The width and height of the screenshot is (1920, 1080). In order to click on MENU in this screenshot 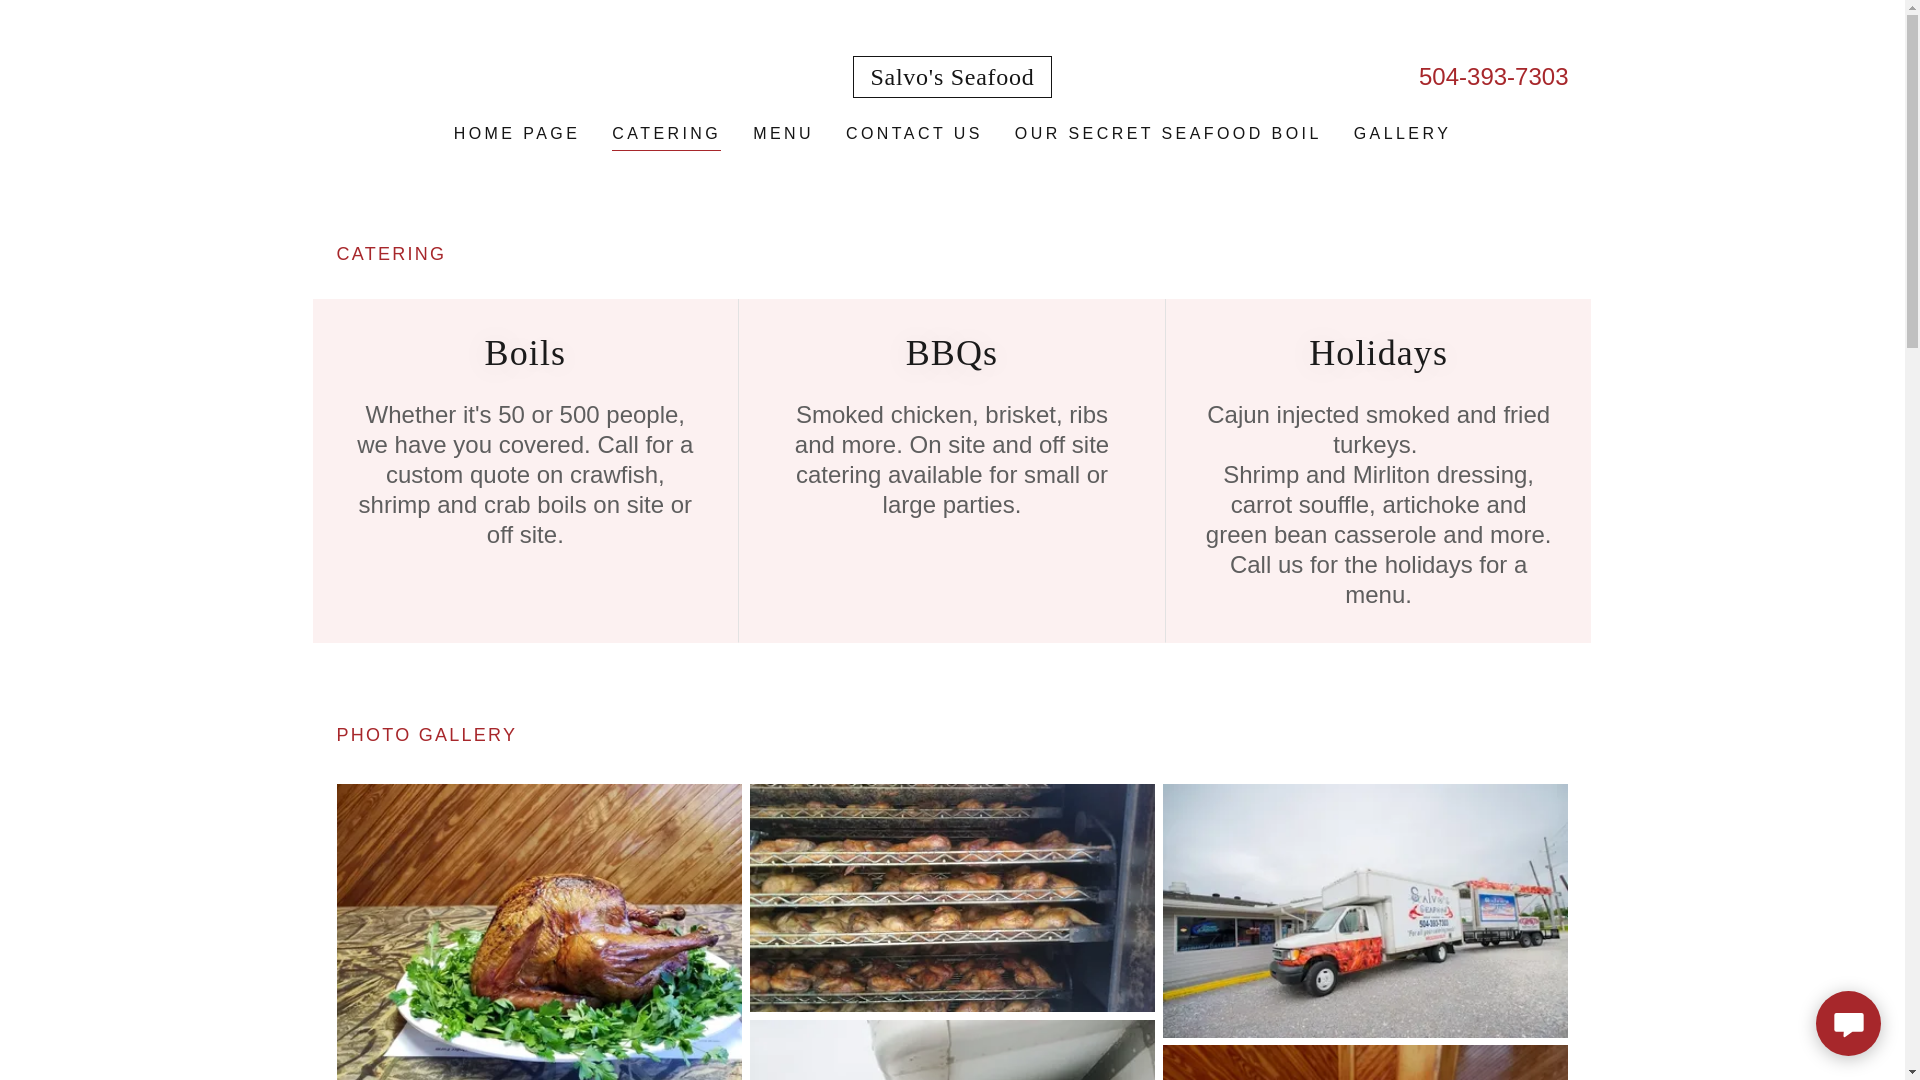, I will do `click(782, 134)`.